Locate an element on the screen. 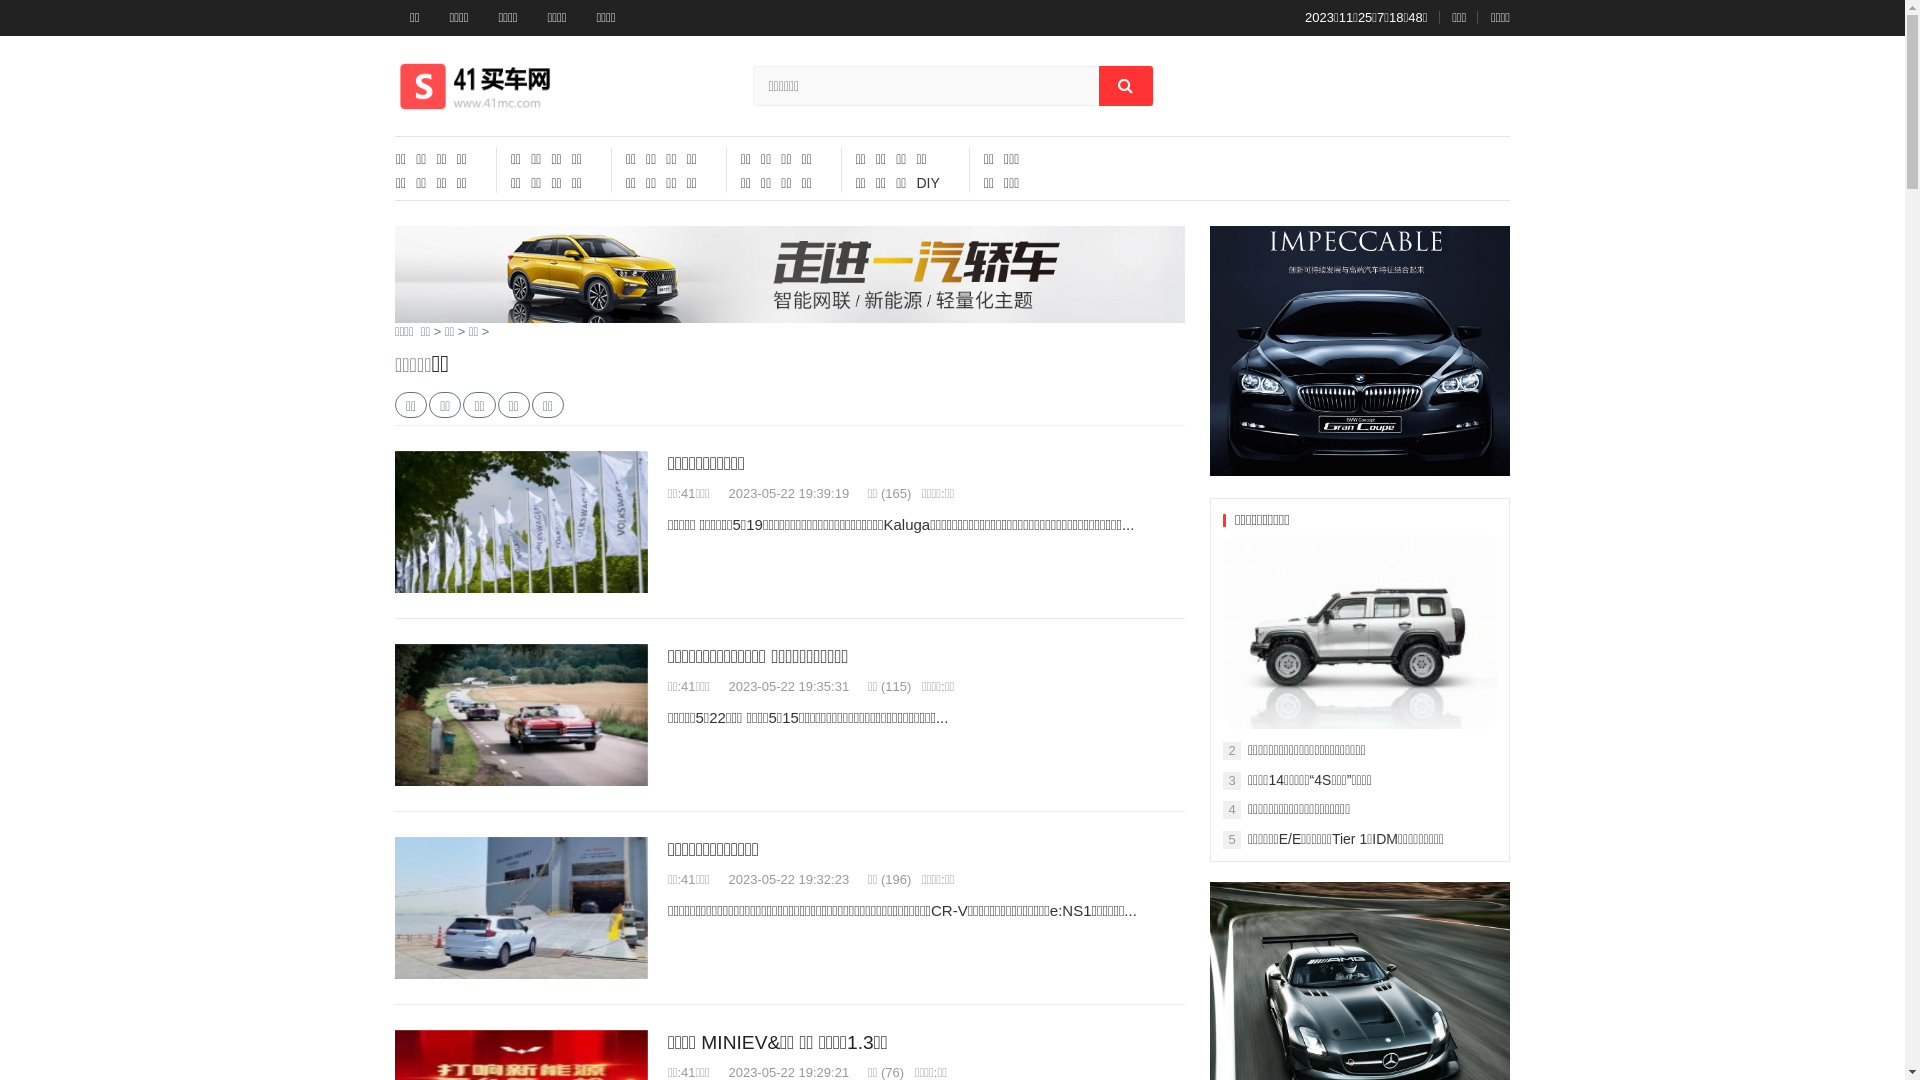  DIY is located at coordinates (928, 183).